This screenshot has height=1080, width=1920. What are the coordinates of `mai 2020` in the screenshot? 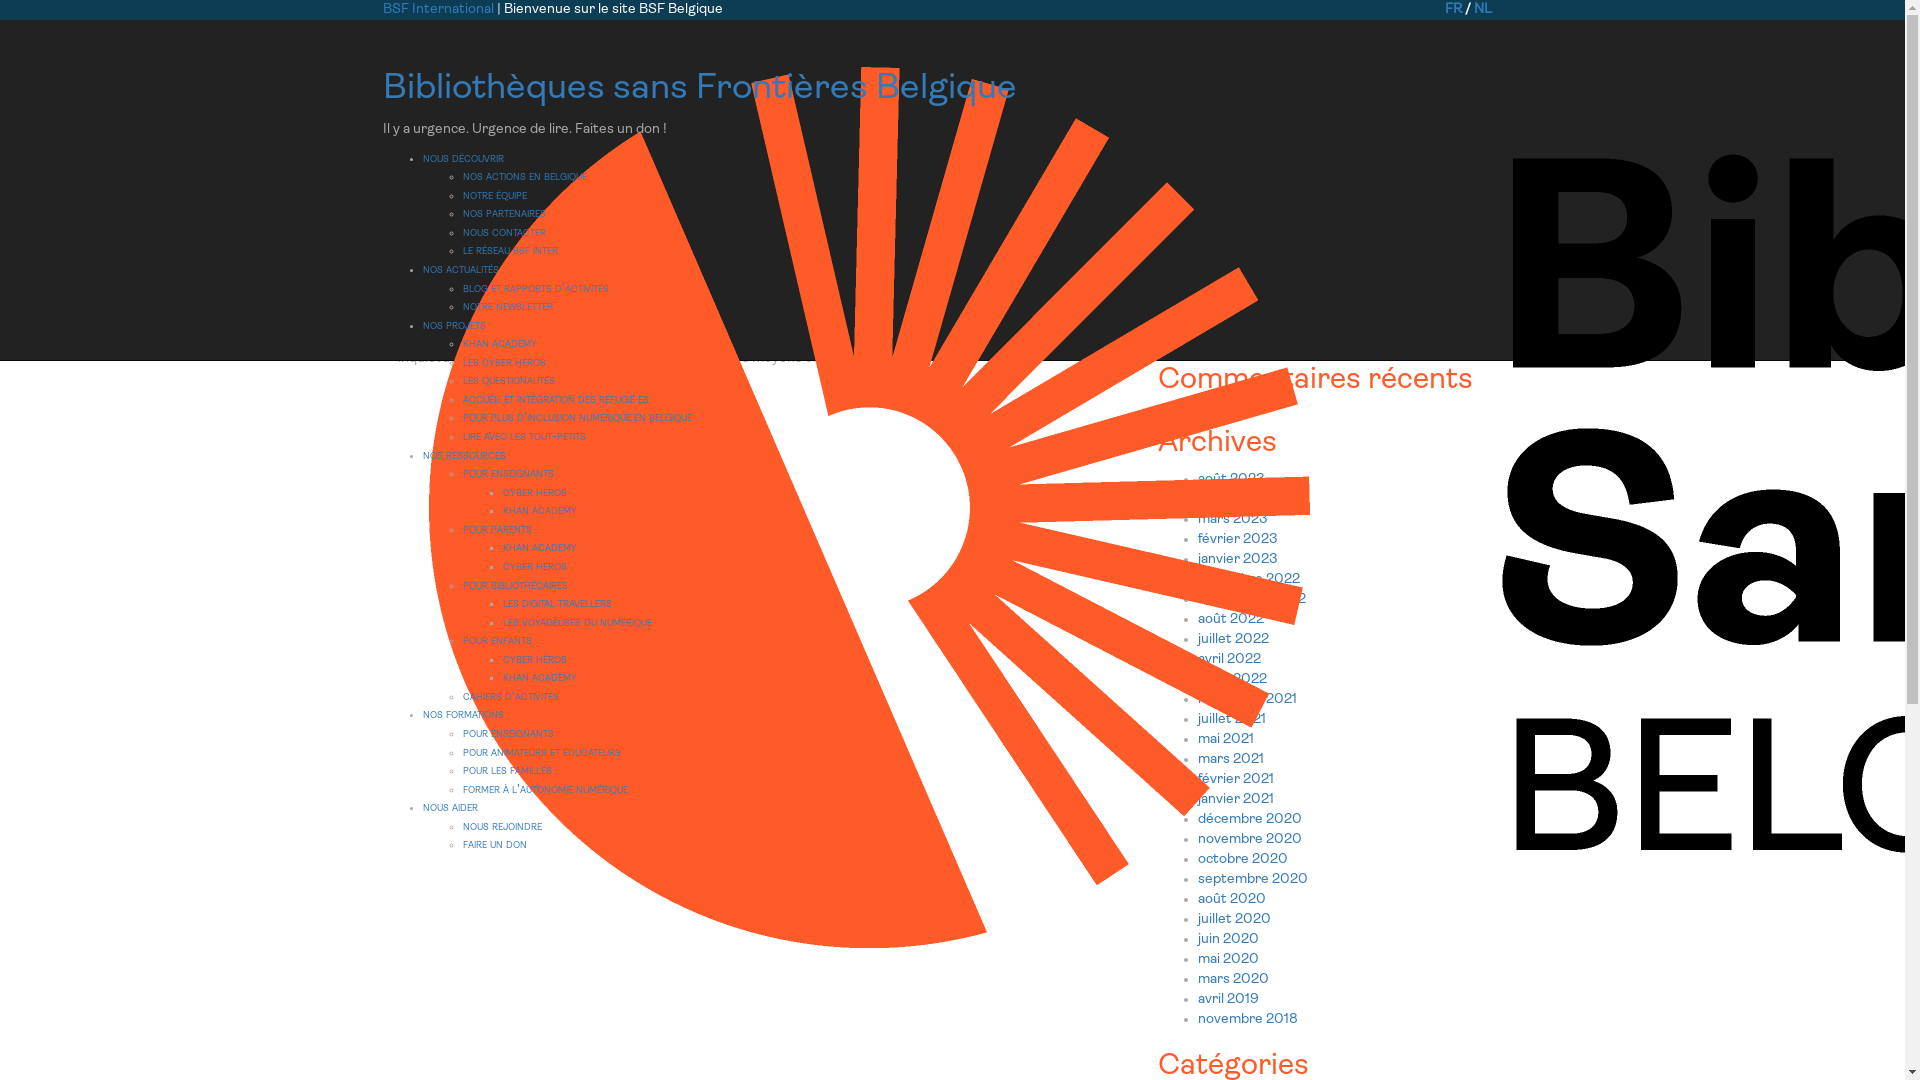 It's located at (1228, 960).